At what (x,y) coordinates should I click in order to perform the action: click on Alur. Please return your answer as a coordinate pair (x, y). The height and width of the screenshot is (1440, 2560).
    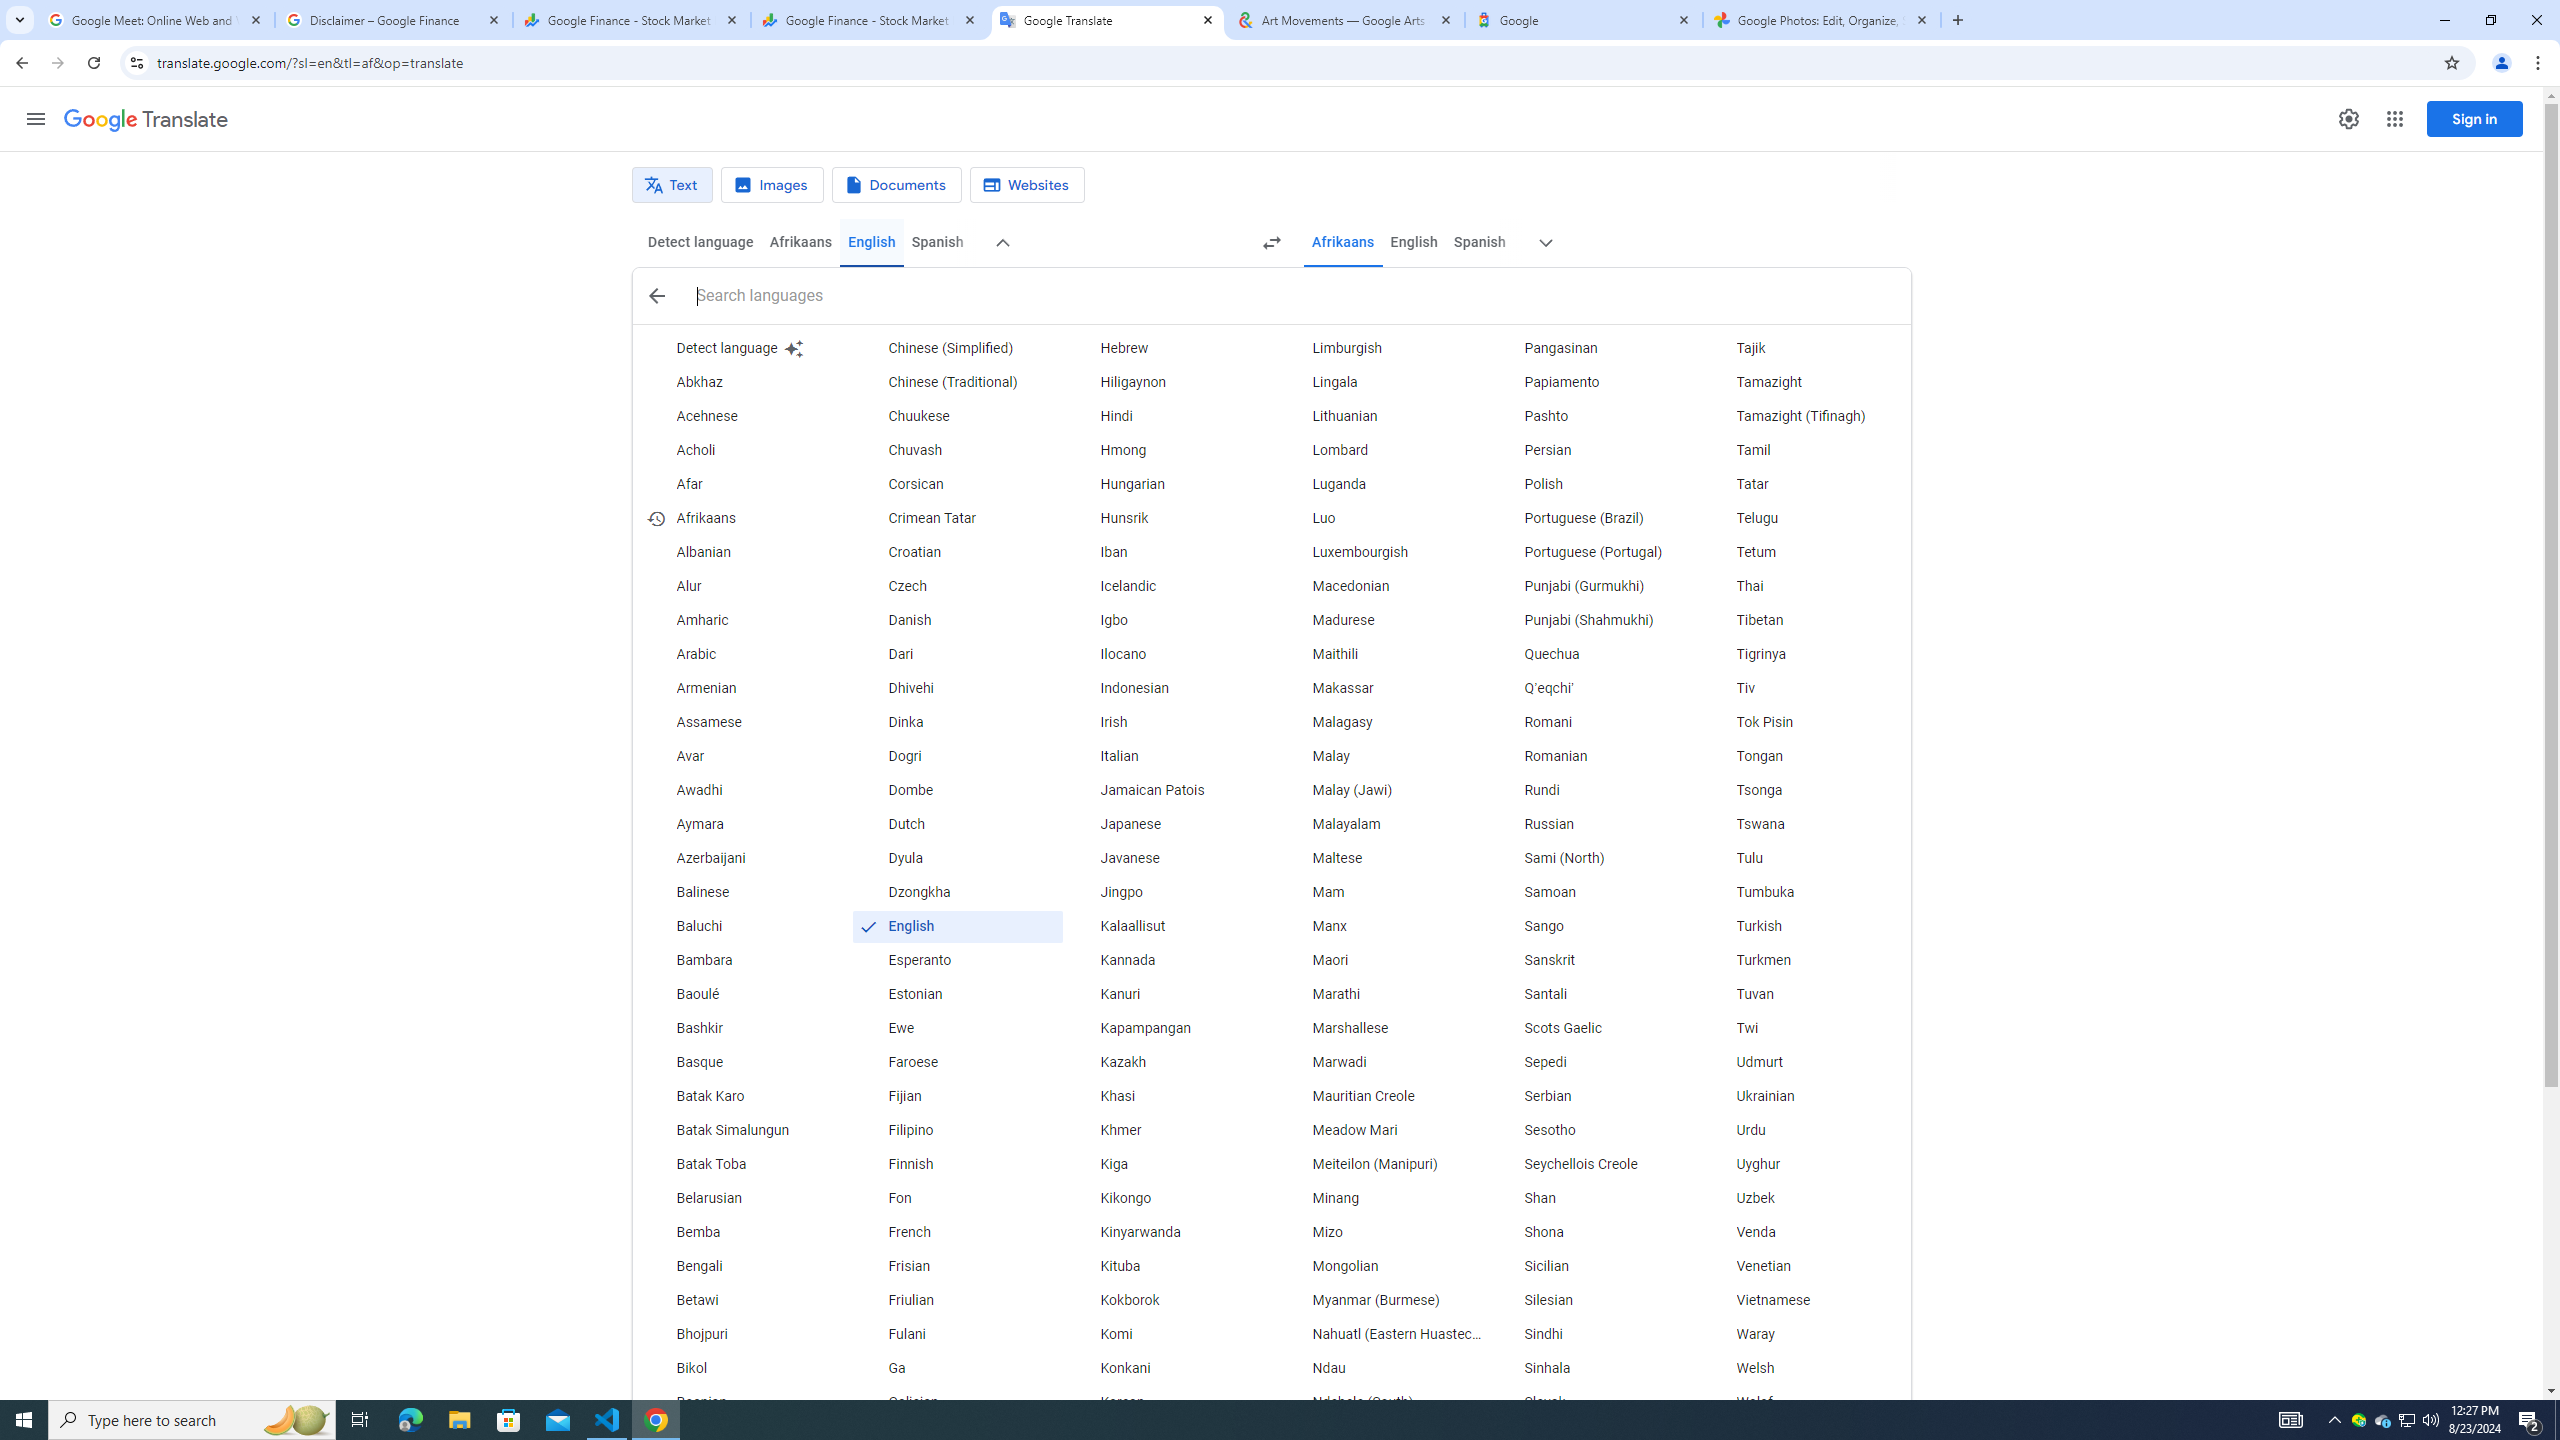
    Looking at the image, I should click on (744, 587).